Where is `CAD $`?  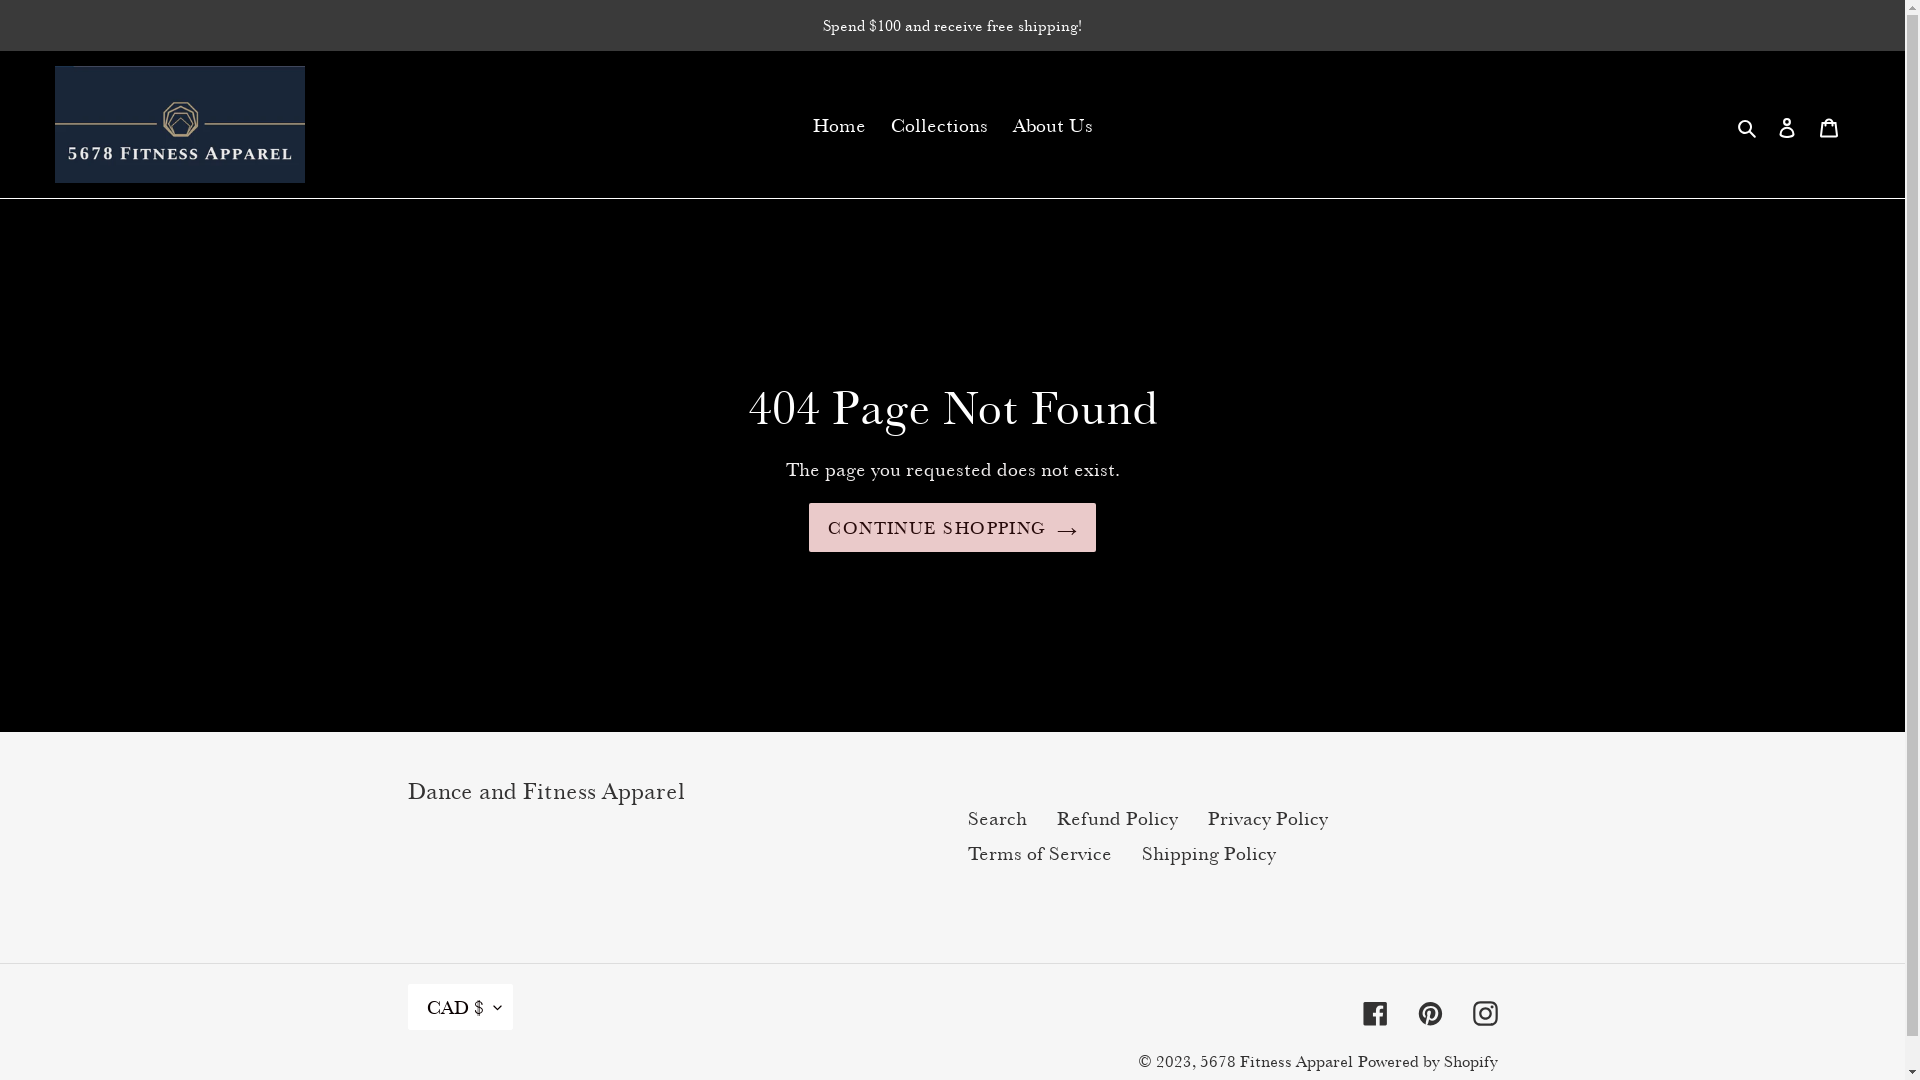 CAD $ is located at coordinates (460, 1008).